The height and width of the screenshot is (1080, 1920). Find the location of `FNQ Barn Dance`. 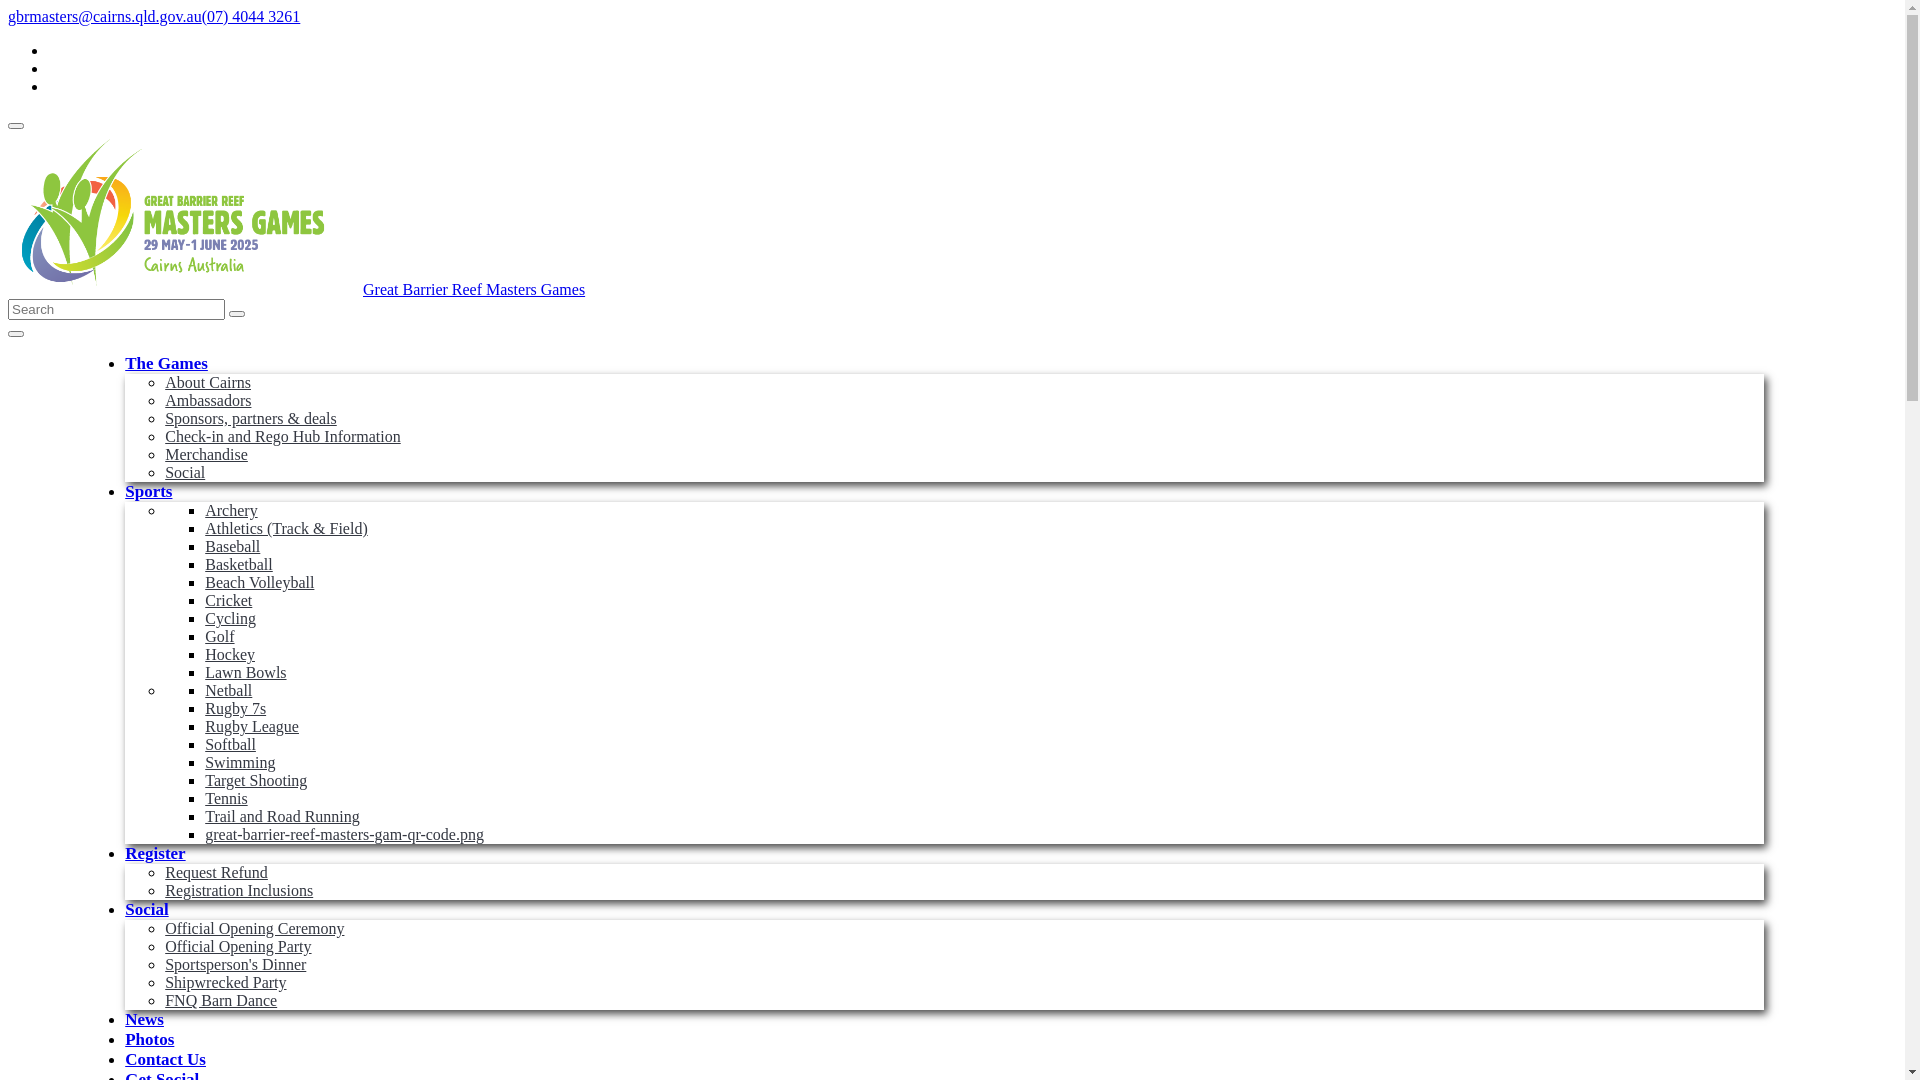

FNQ Barn Dance is located at coordinates (221, 1000).